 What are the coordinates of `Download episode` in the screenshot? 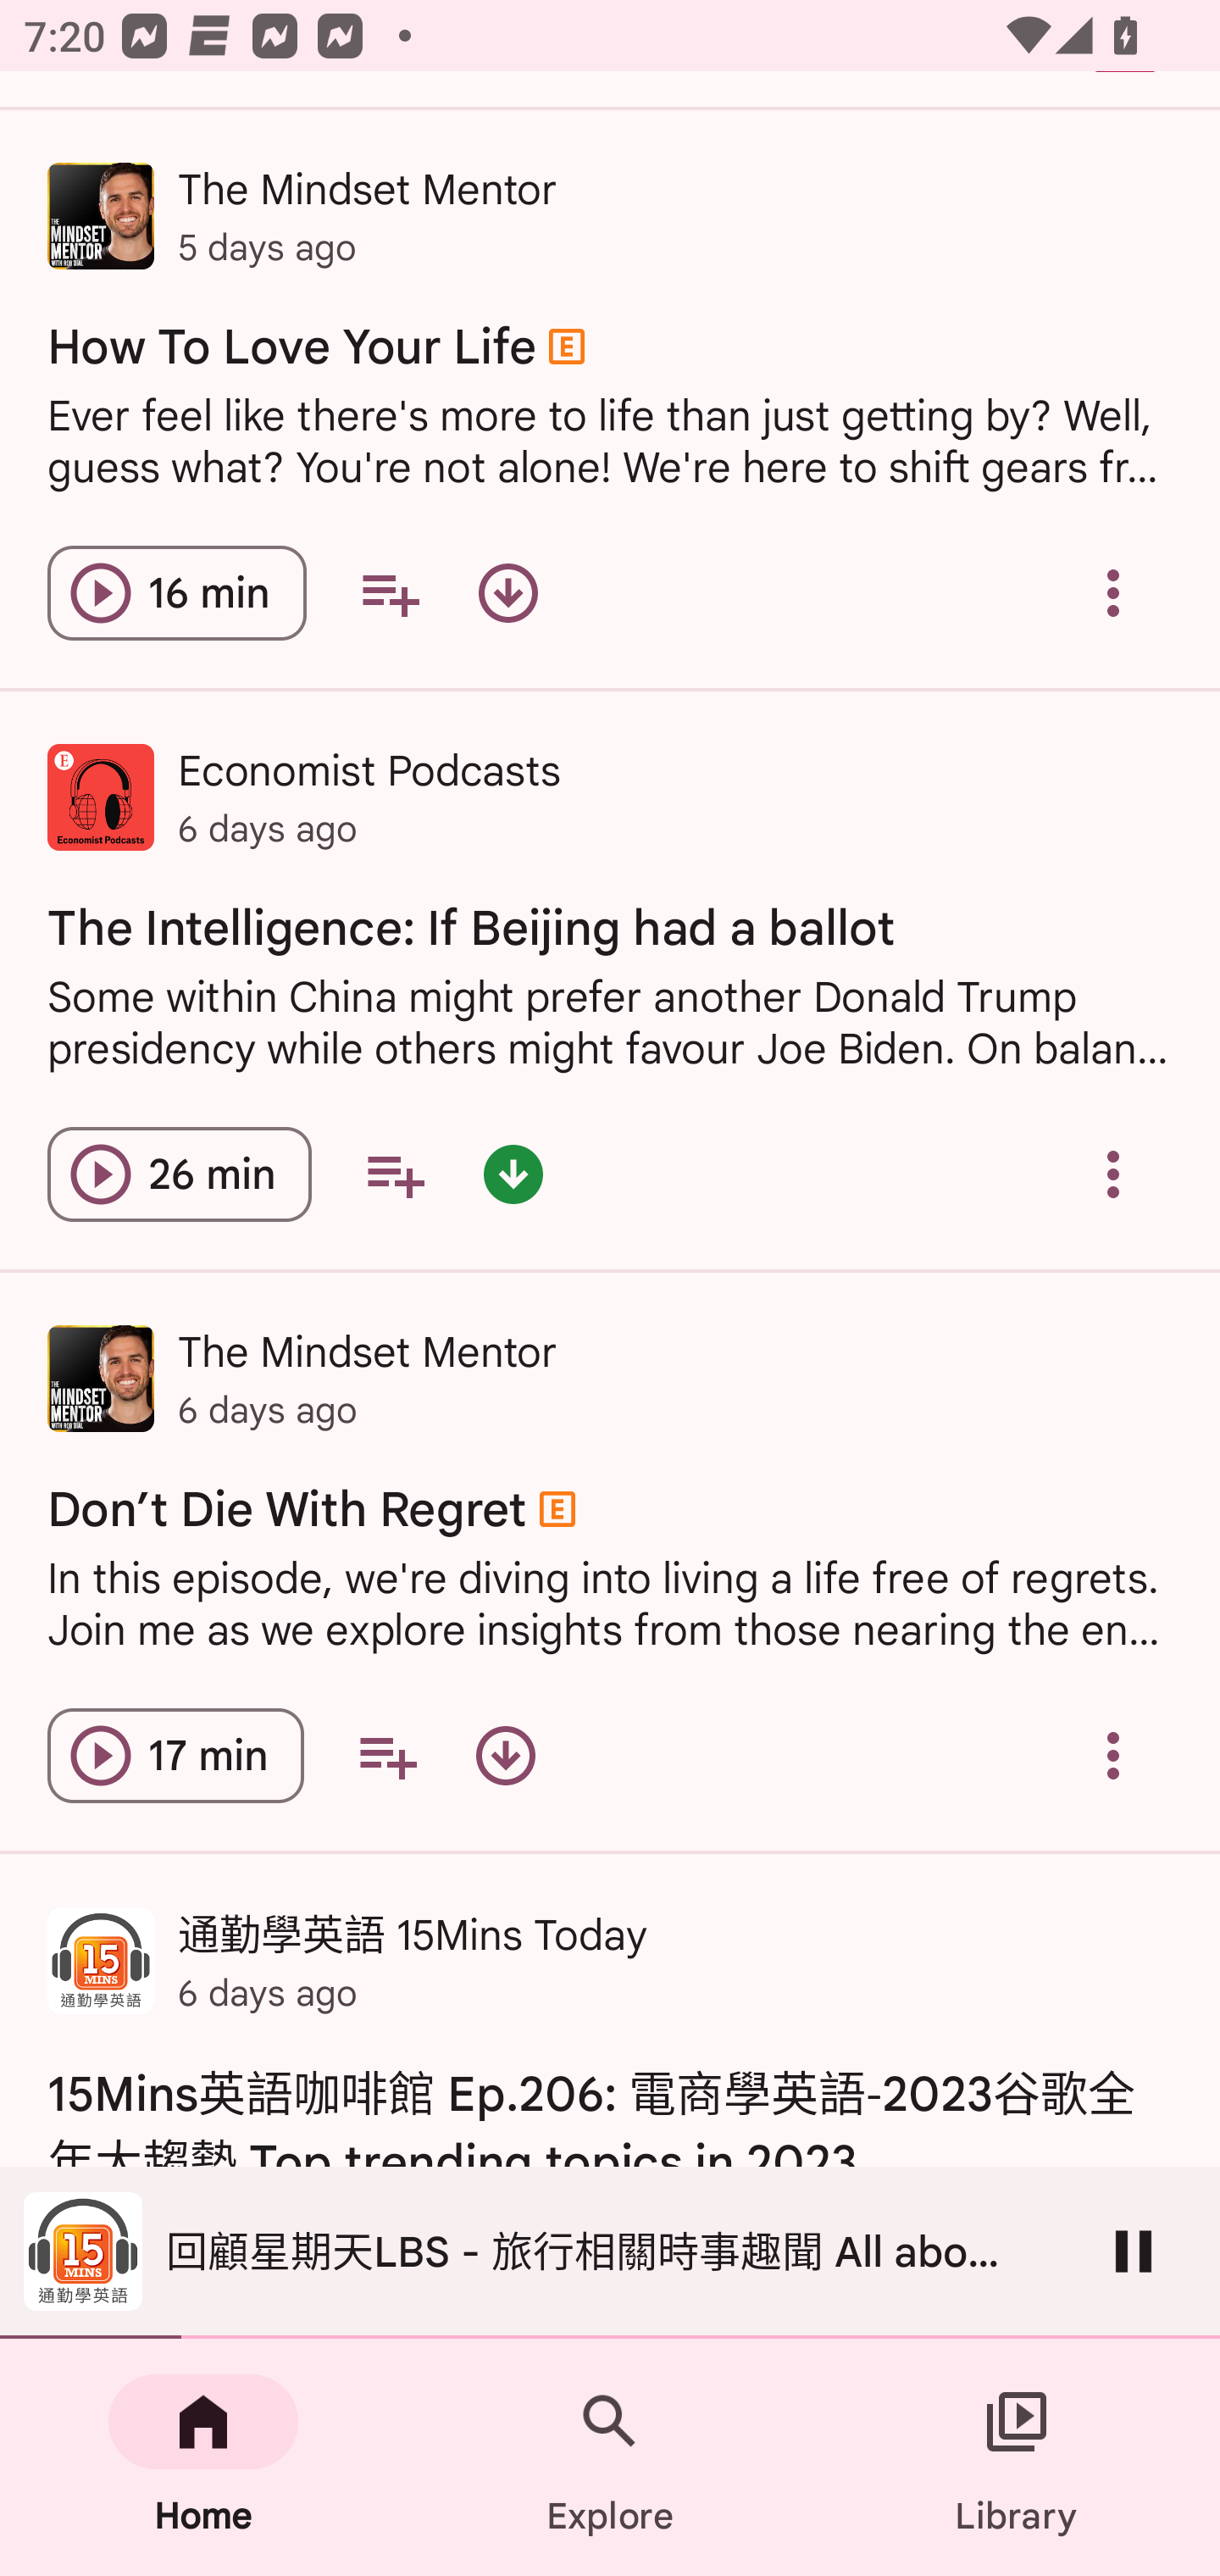 It's located at (505, 1756).